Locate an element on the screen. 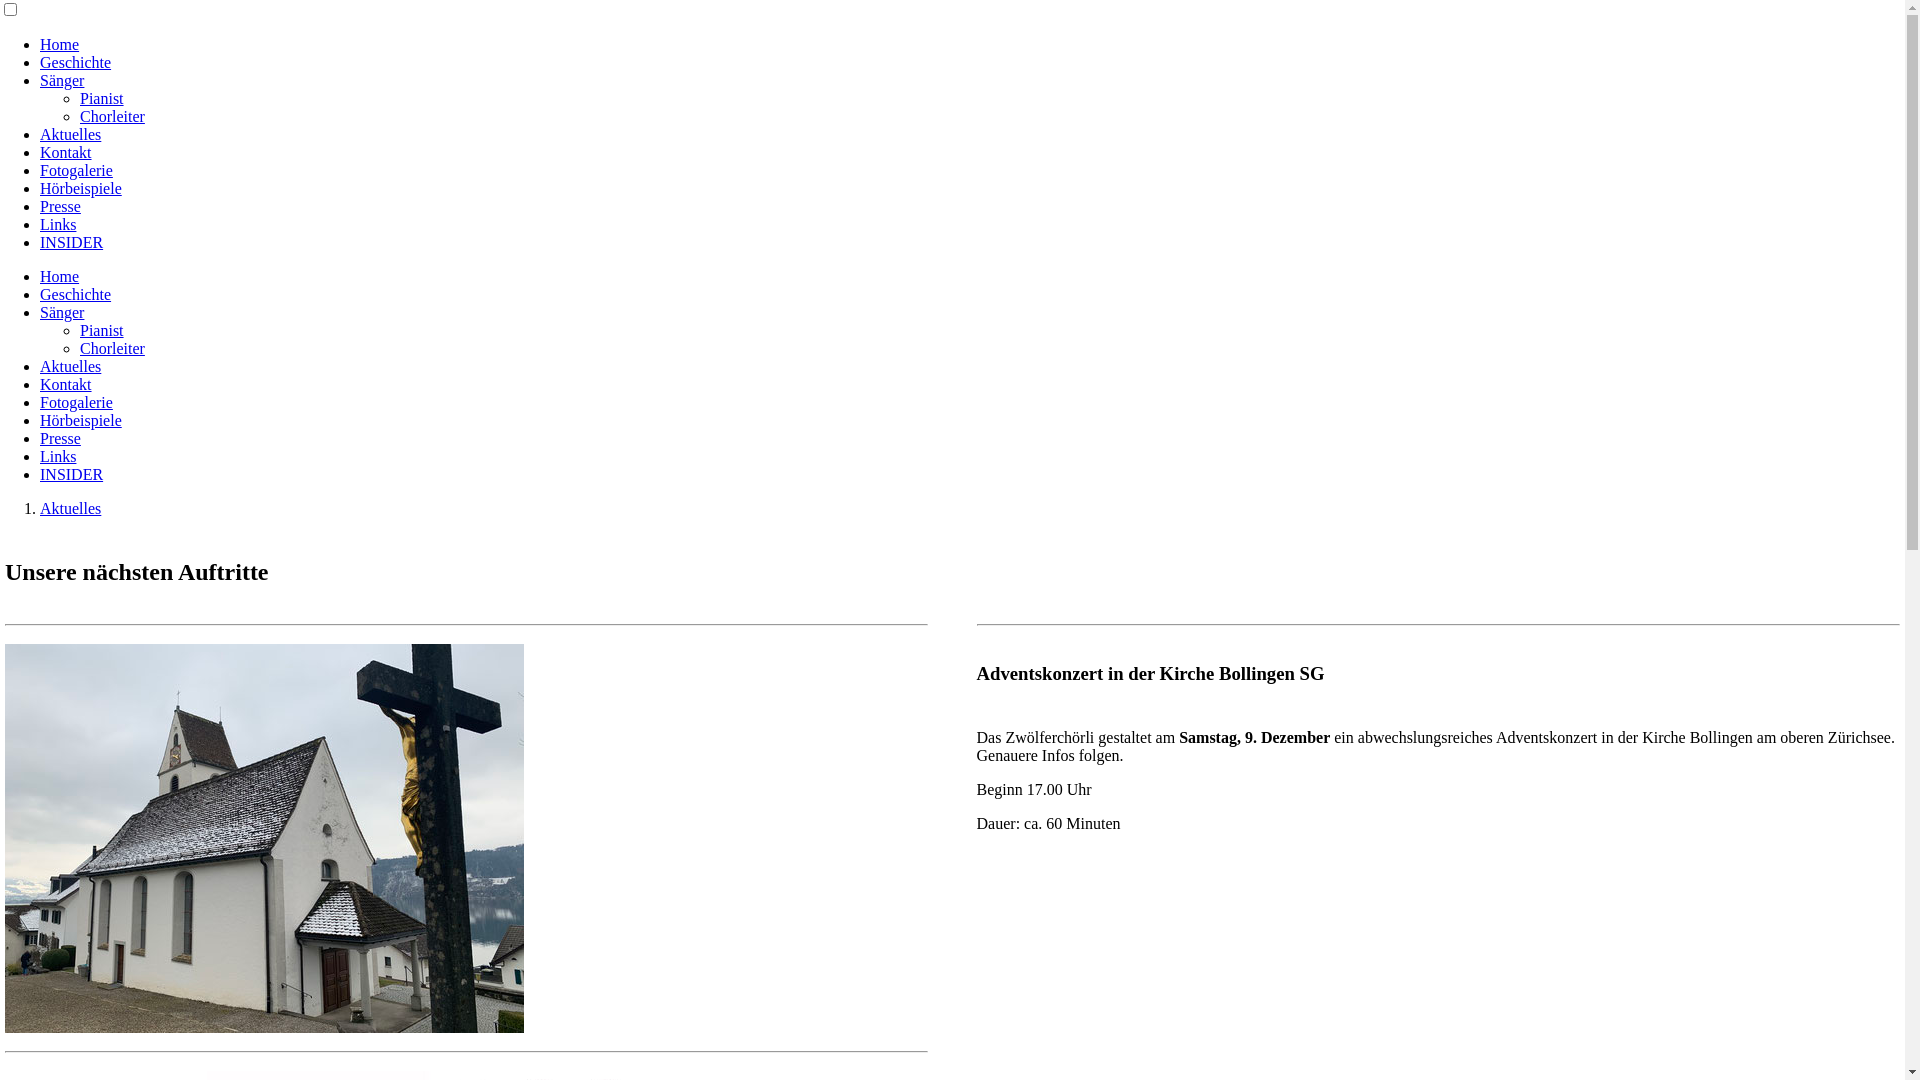 This screenshot has width=1920, height=1080. Aktuelles is located at coordinates (70, 366).